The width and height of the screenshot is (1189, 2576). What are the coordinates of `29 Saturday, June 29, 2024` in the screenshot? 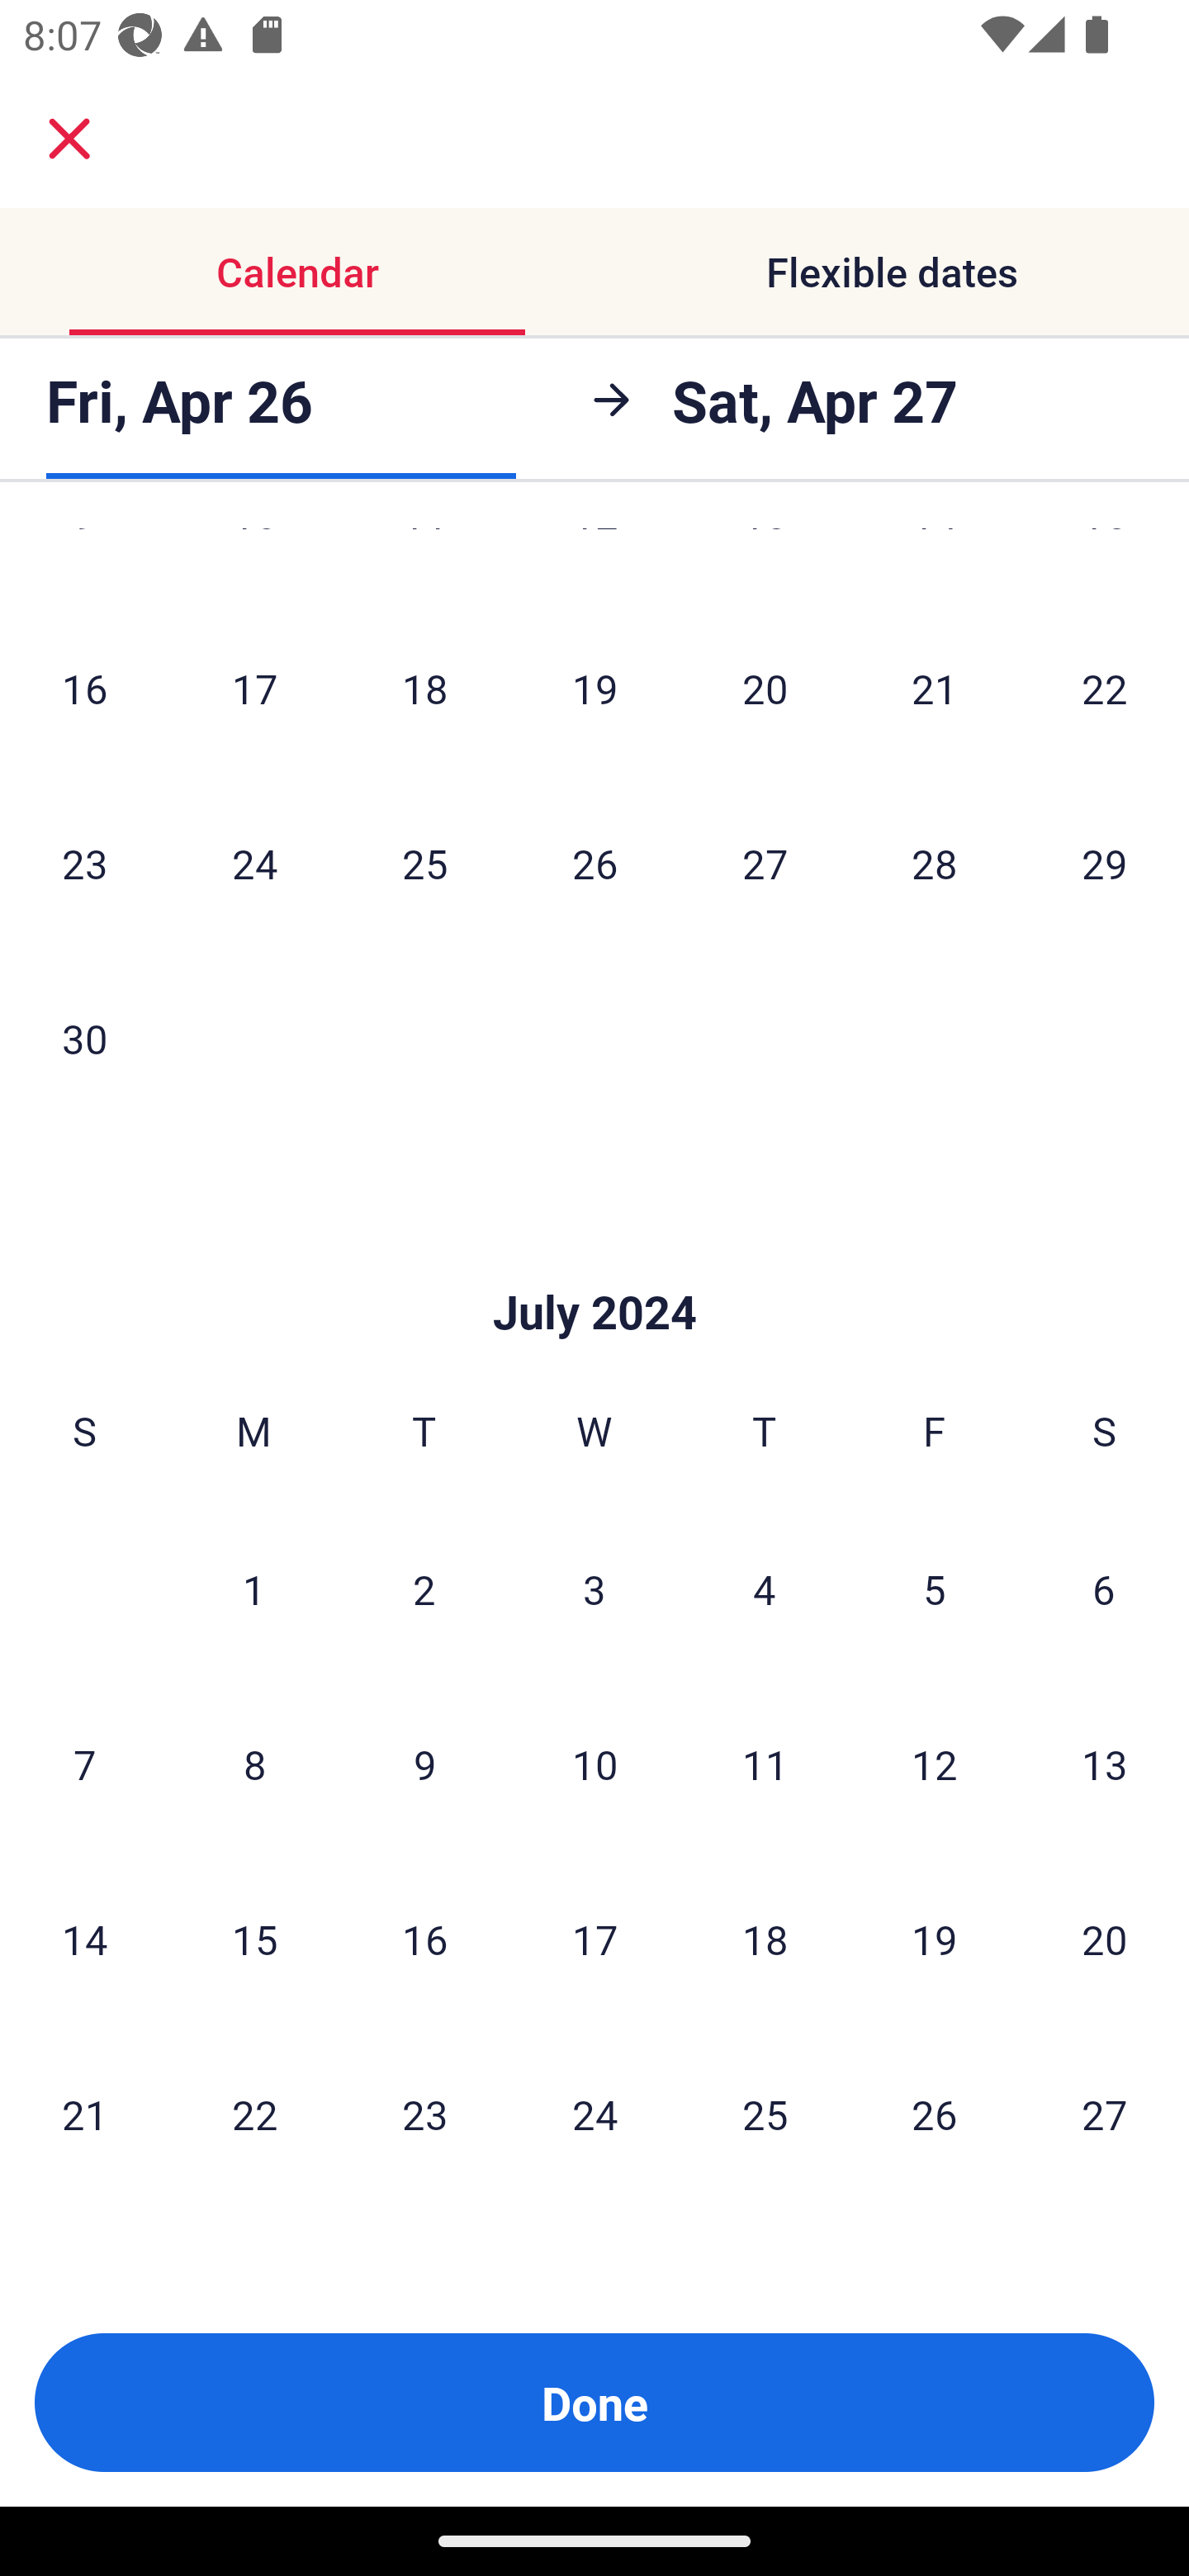 It's located at (1105, 863).